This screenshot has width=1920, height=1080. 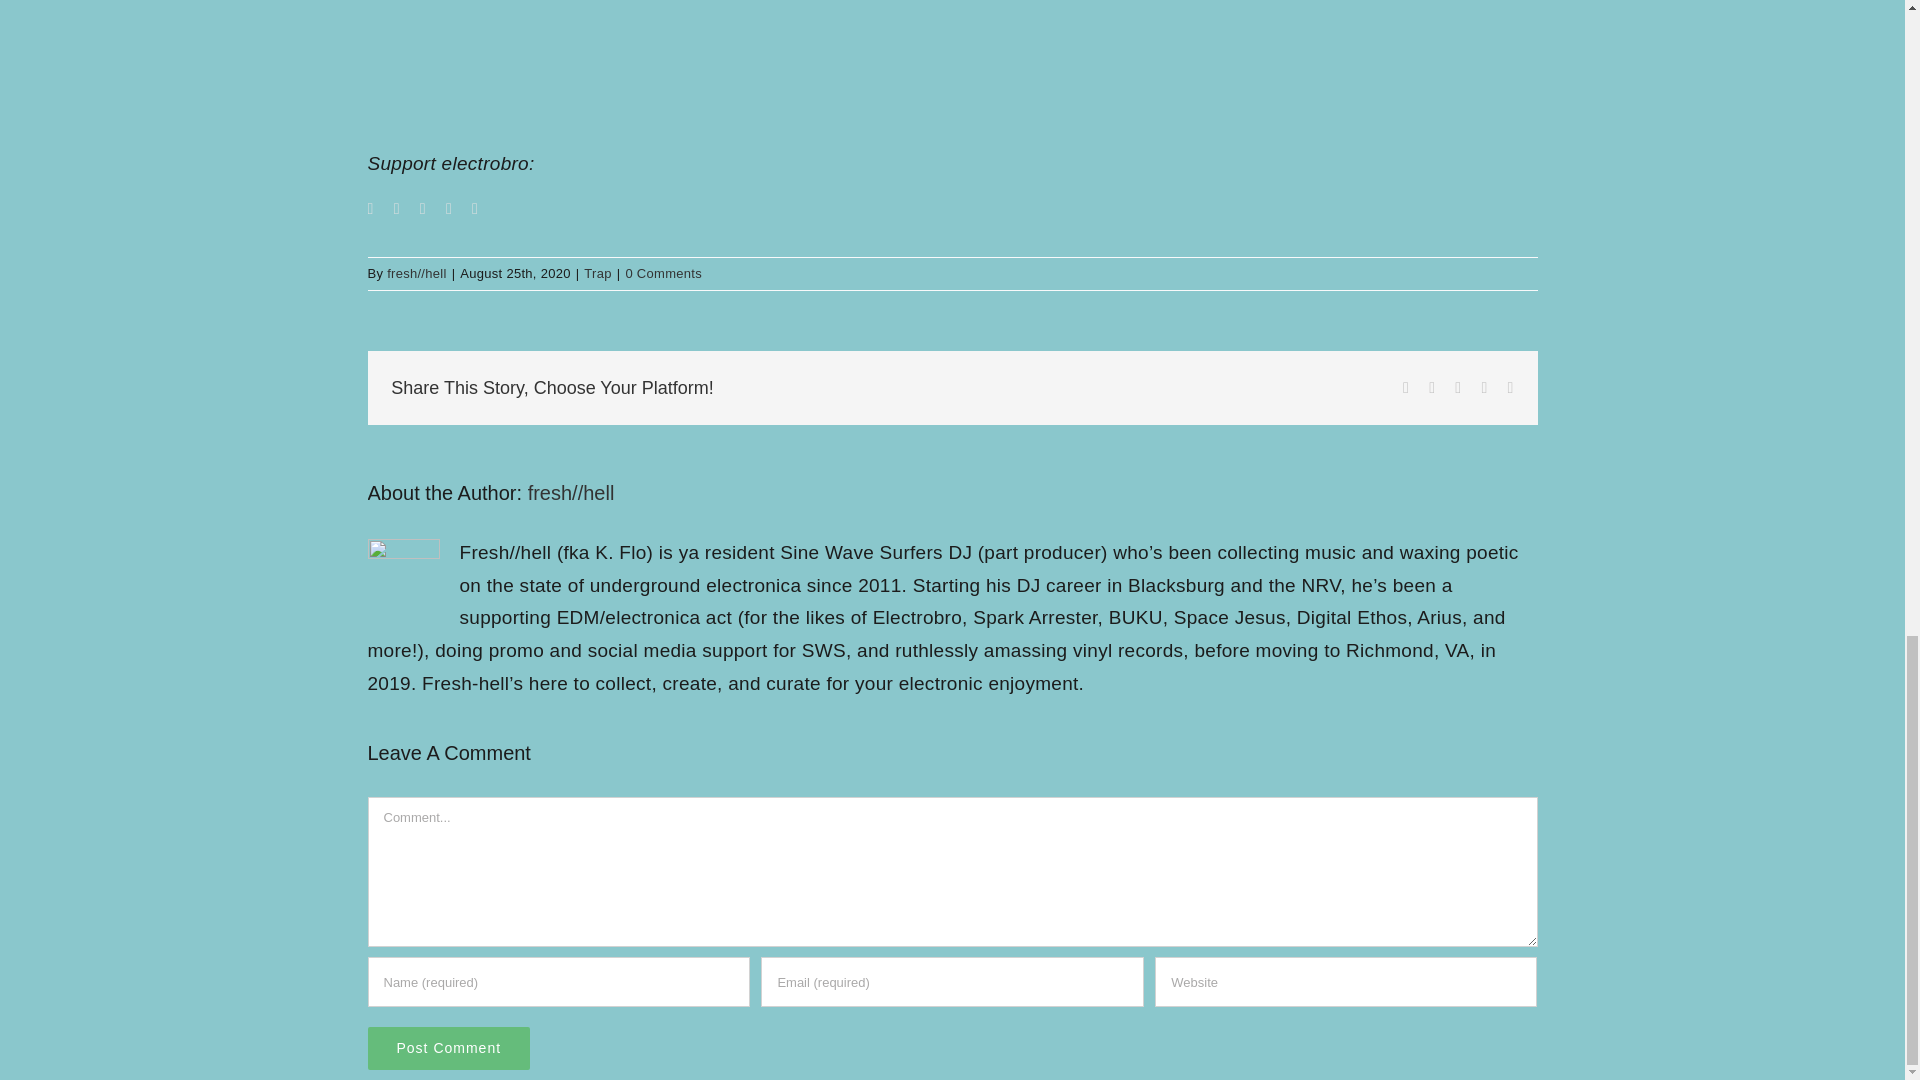 What do you see at coordinates (423, 208) in the screenshot?
I see `Instagram` at bounding box center [423, 208].